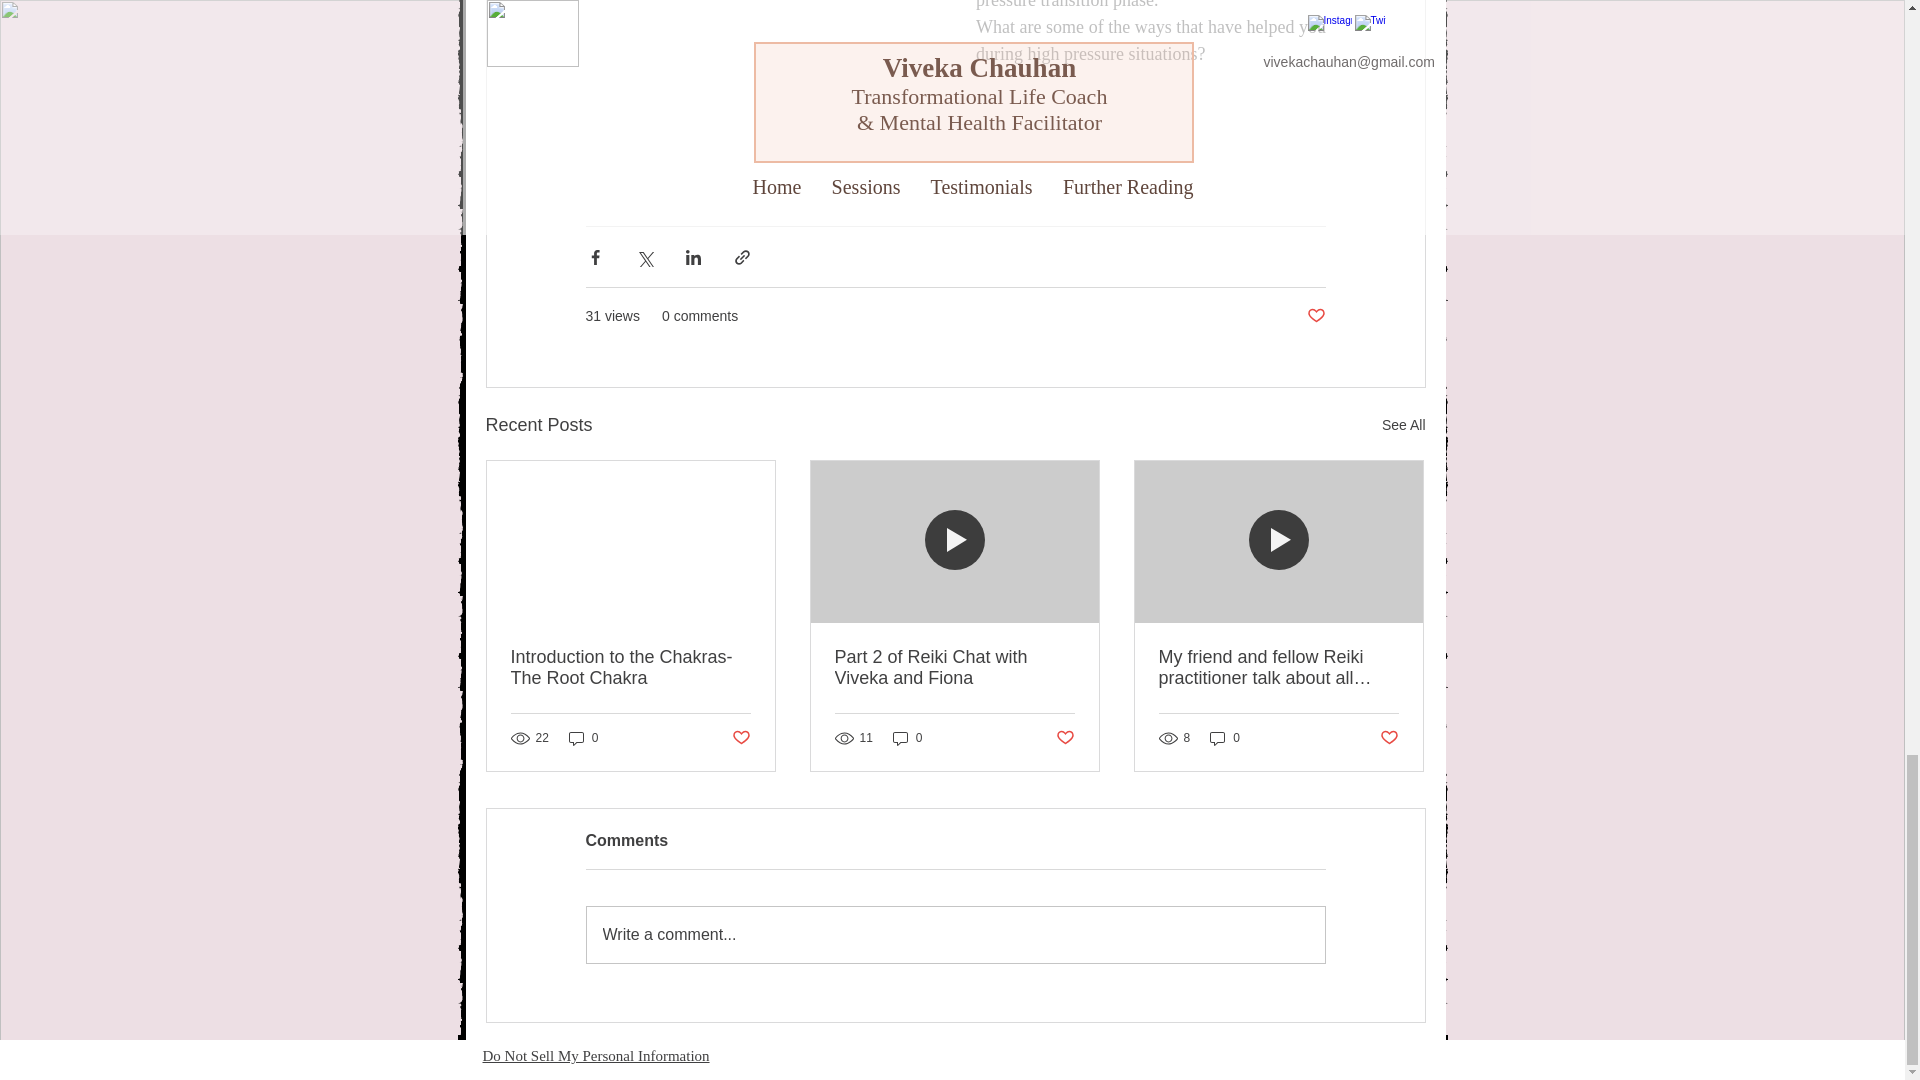 The width and height of the screenshot is (1920, 1080). Describe the element at coordinates (954, 935) in the screenshot. I see `Write a comment...` at that location.